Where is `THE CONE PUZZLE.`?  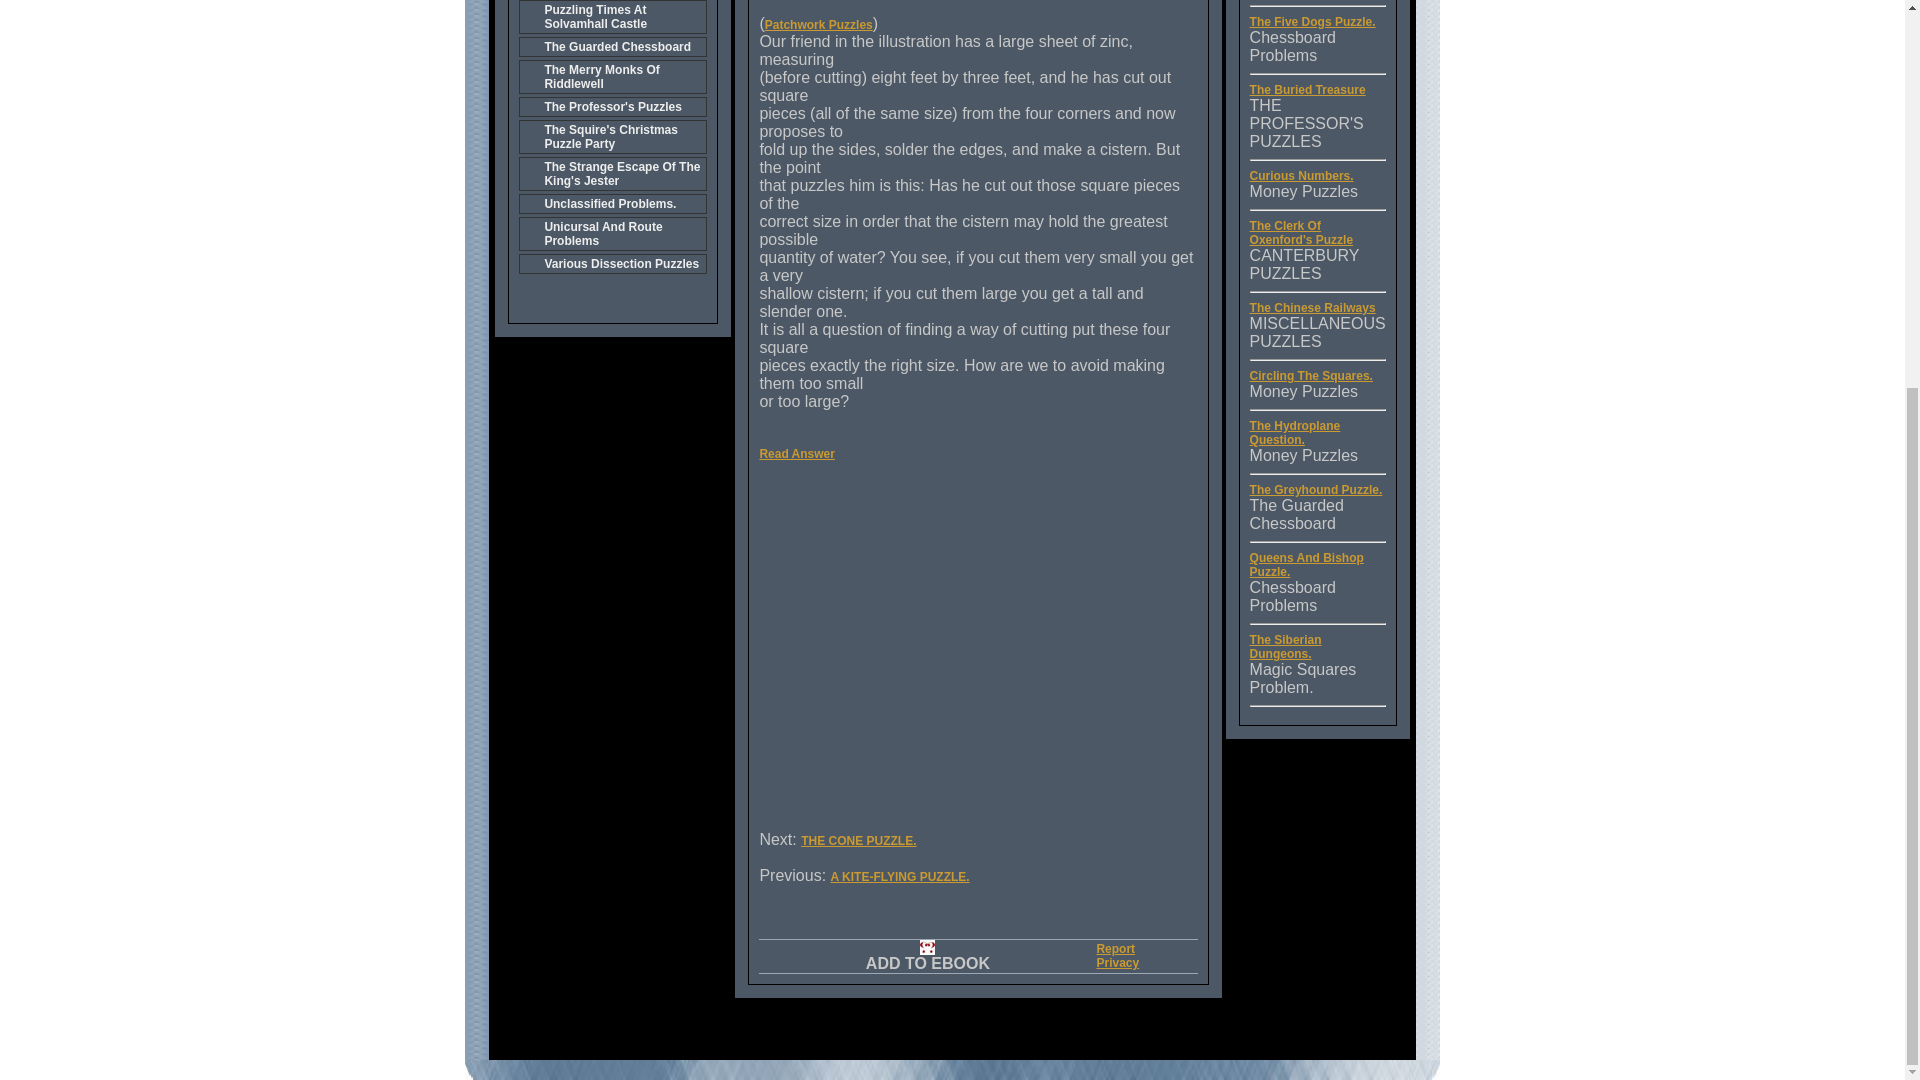 THE CONE PUZZLE. is located at coordinates (858, 840).